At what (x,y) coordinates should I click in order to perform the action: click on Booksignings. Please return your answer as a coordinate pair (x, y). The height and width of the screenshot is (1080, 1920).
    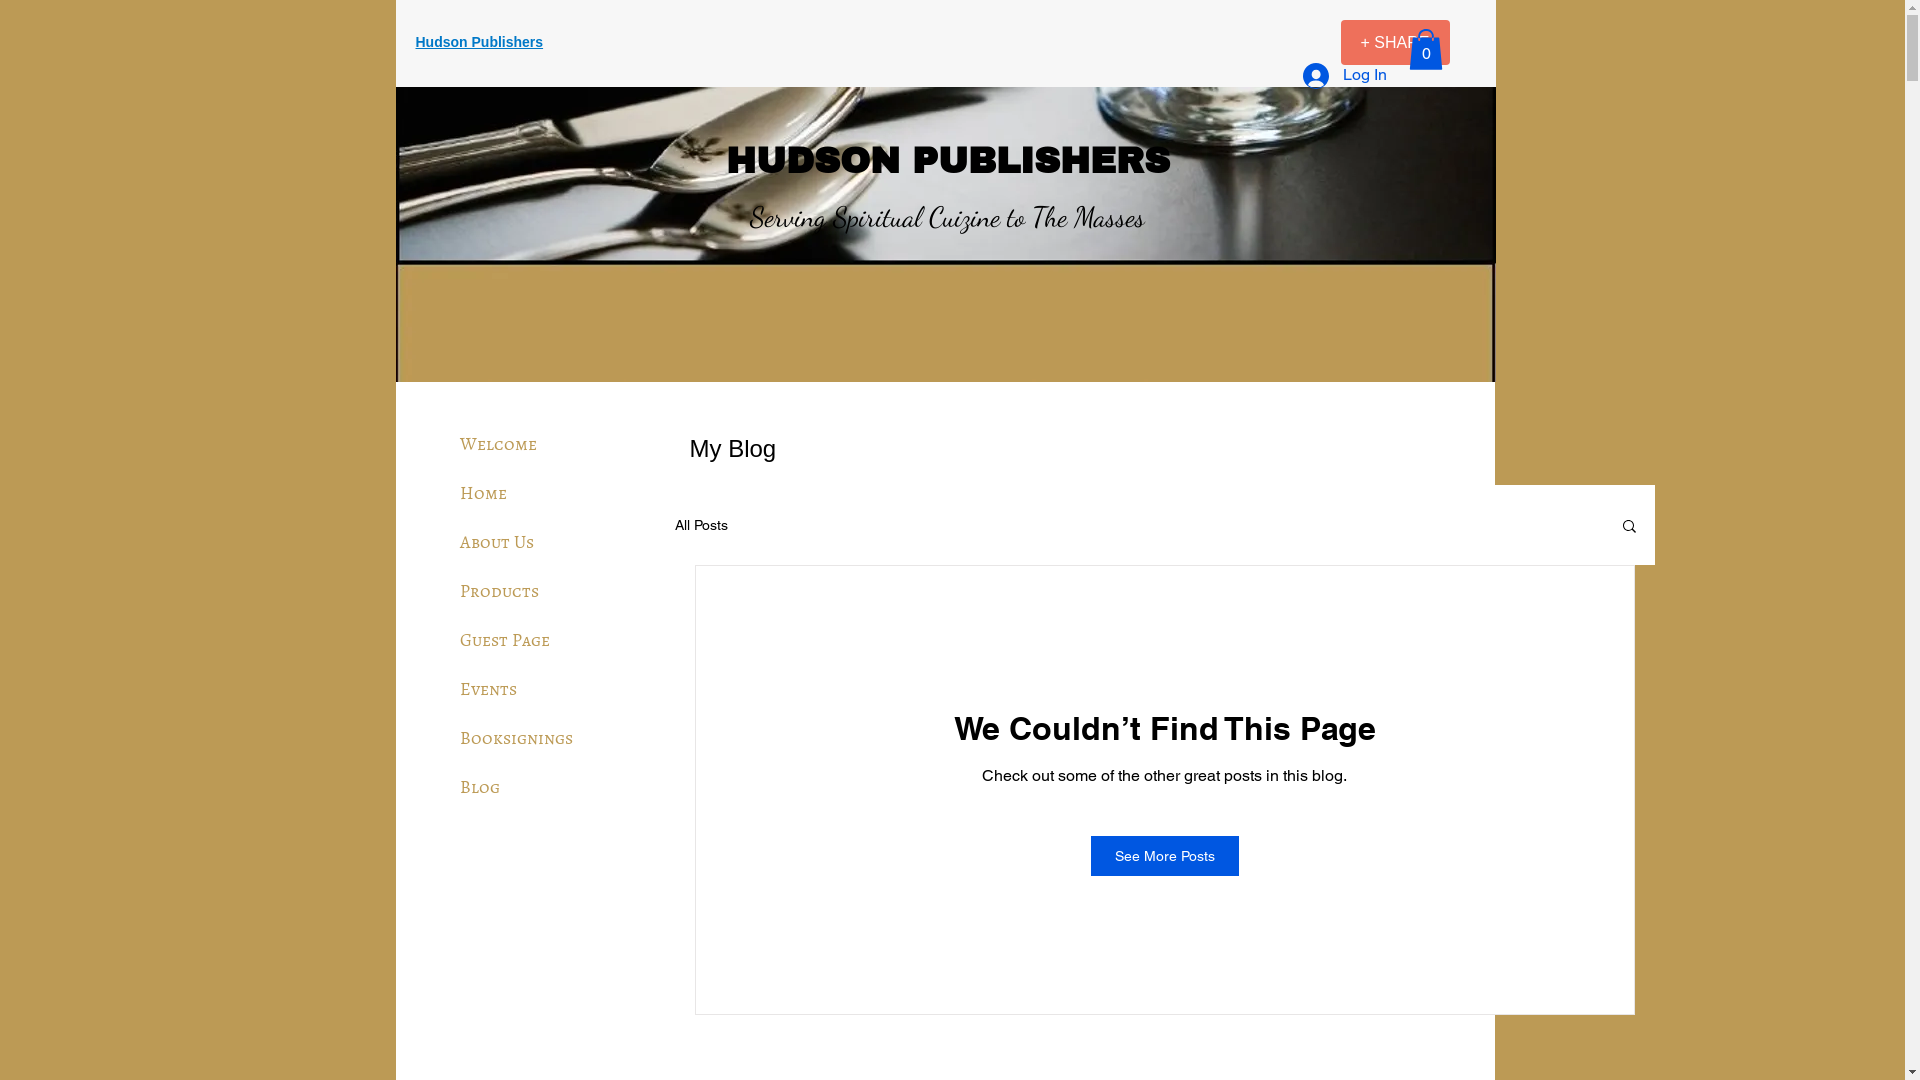
    Looking at the image, I should click on (516, 738).